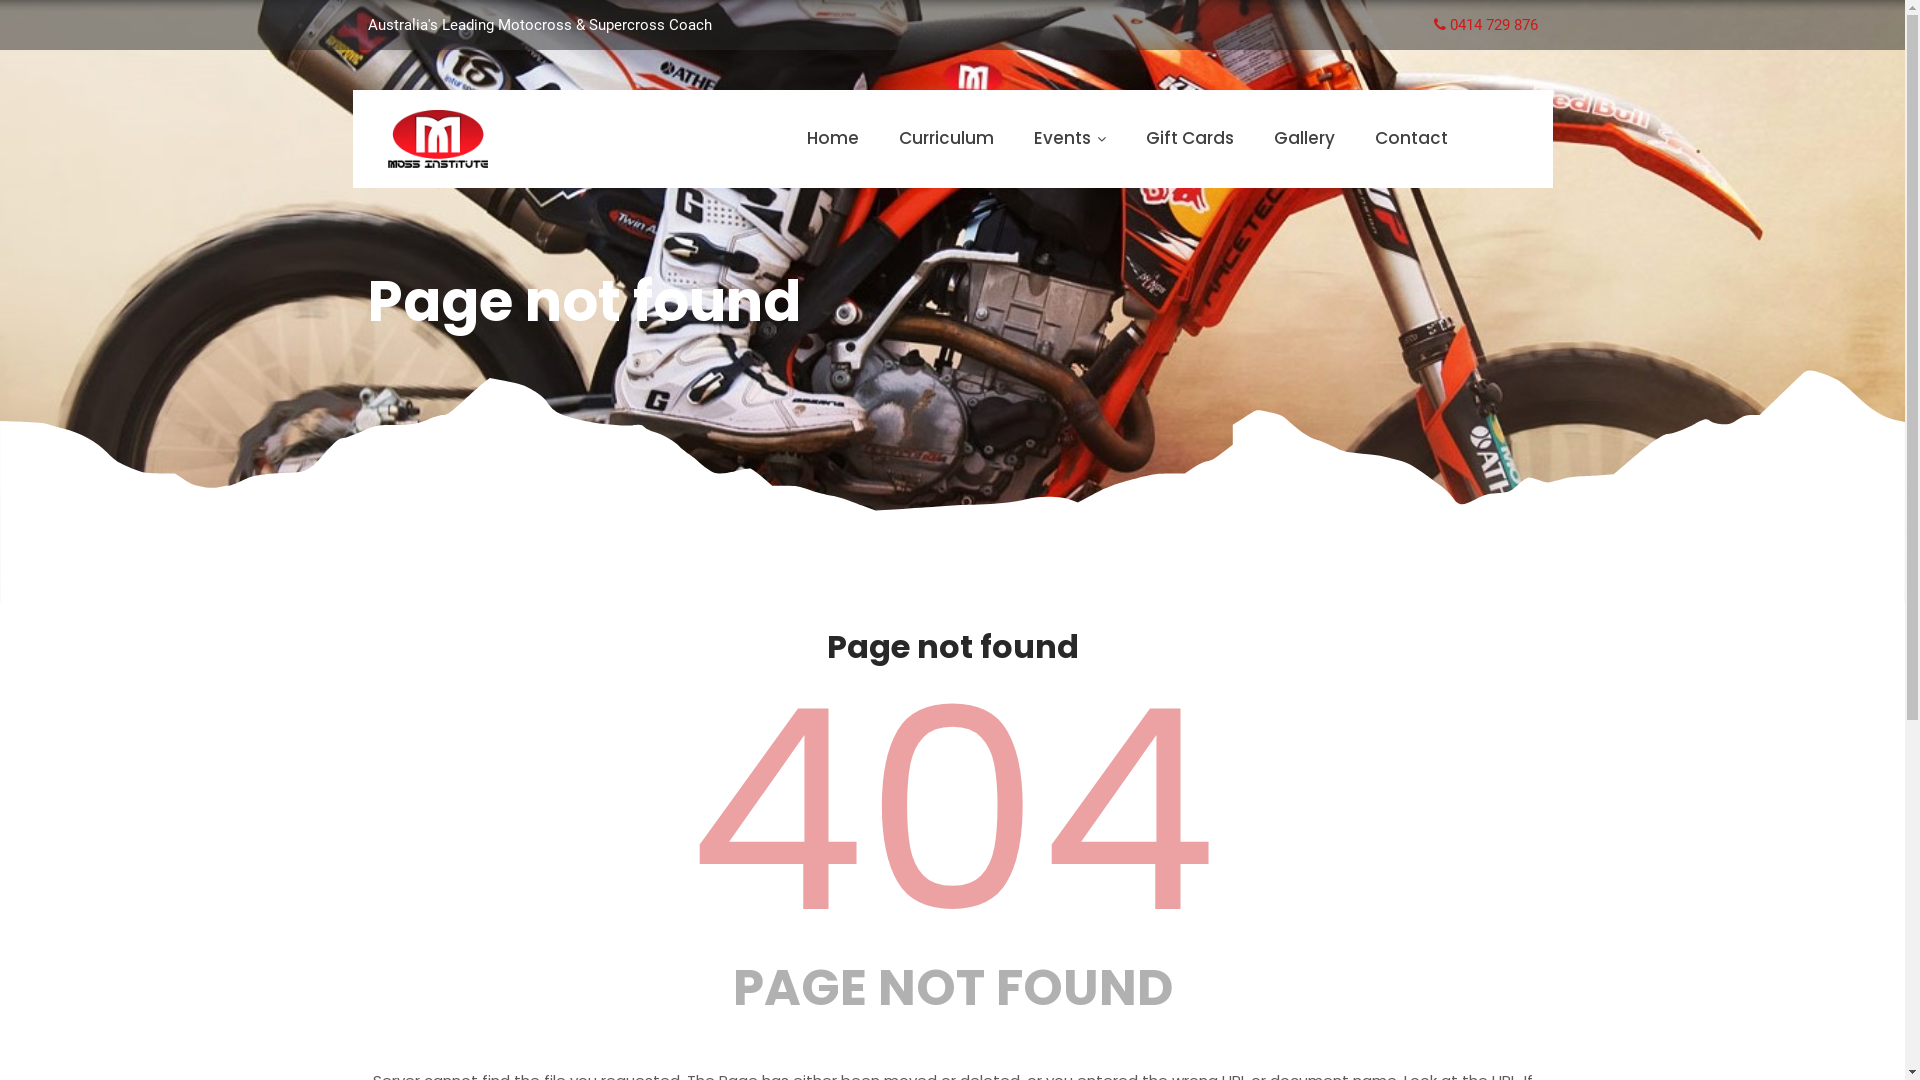 This screenshot has width=1920, height=1080. Describe the element at coordinates (1070, 139) in the screenshot. I see `Events` at that location.